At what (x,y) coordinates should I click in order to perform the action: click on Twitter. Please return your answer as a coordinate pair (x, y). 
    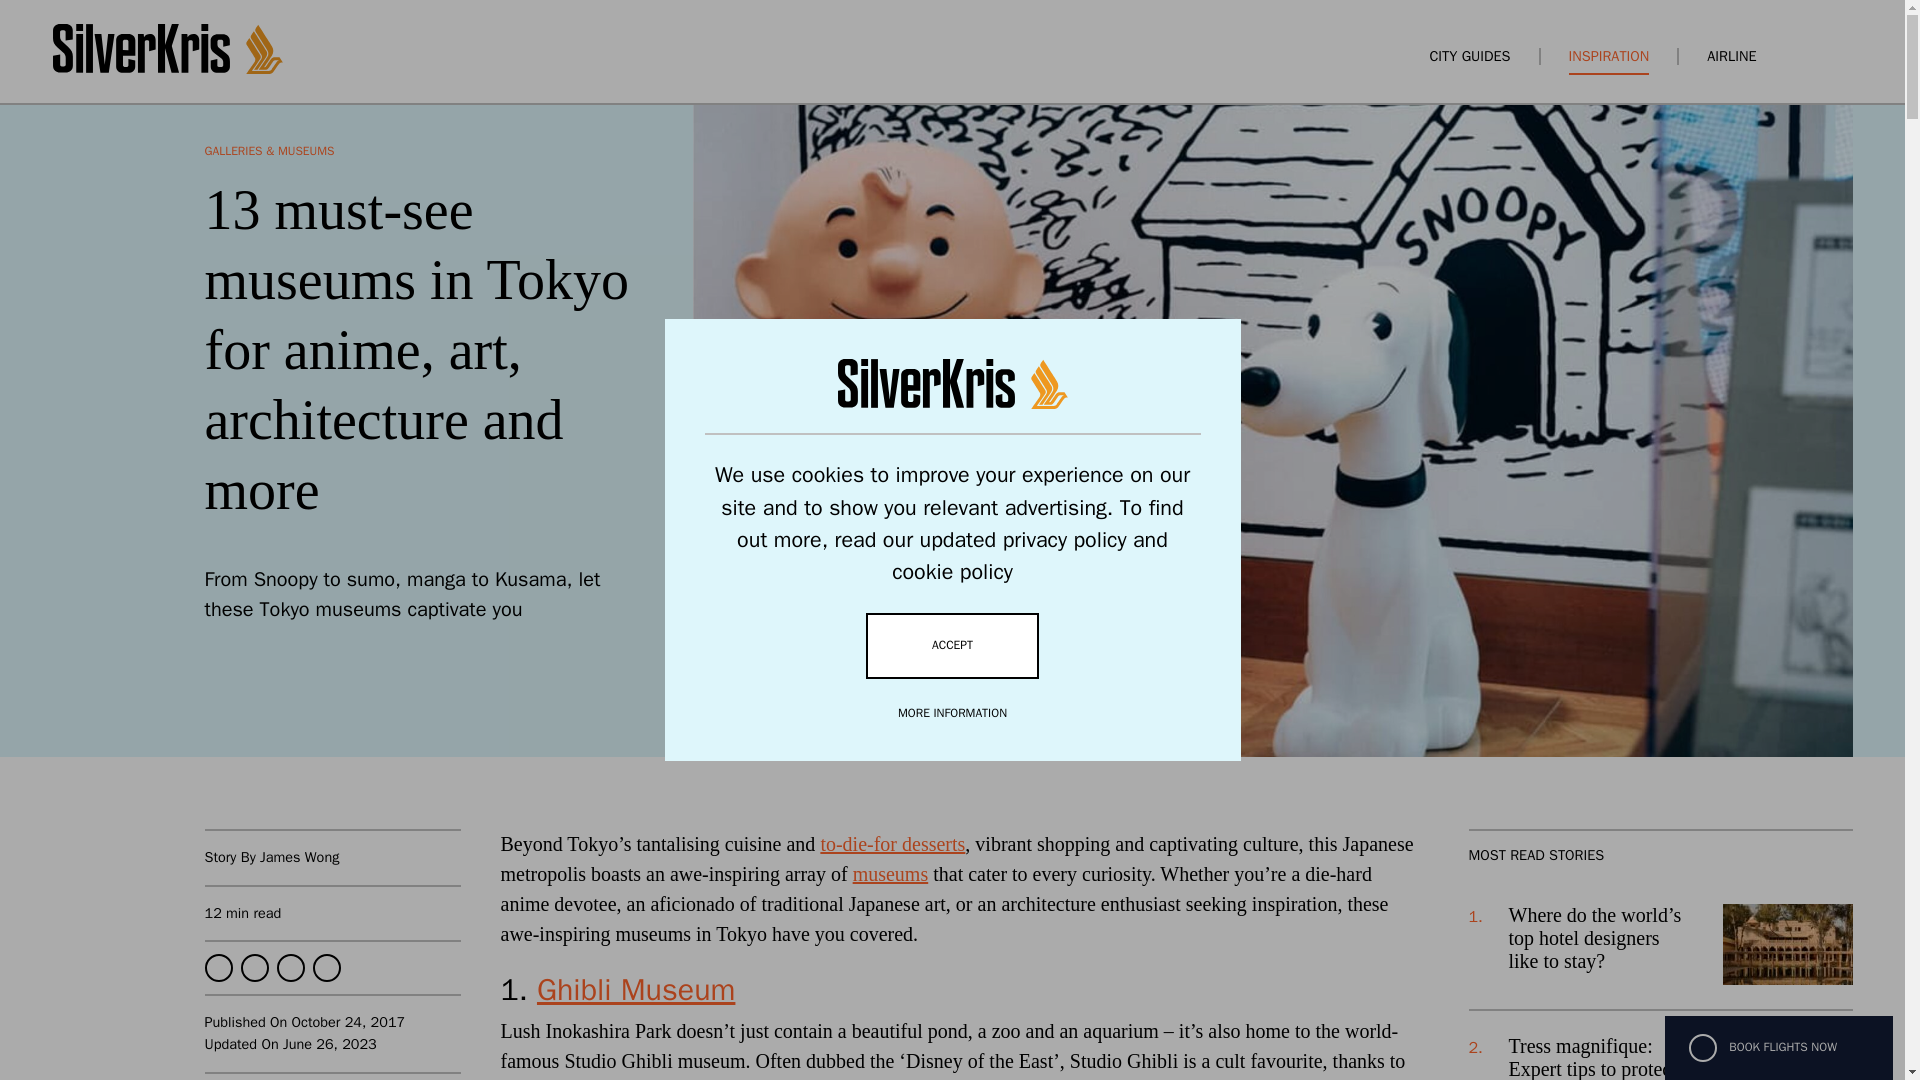
    Looking at the image, I should click on (254, 967).